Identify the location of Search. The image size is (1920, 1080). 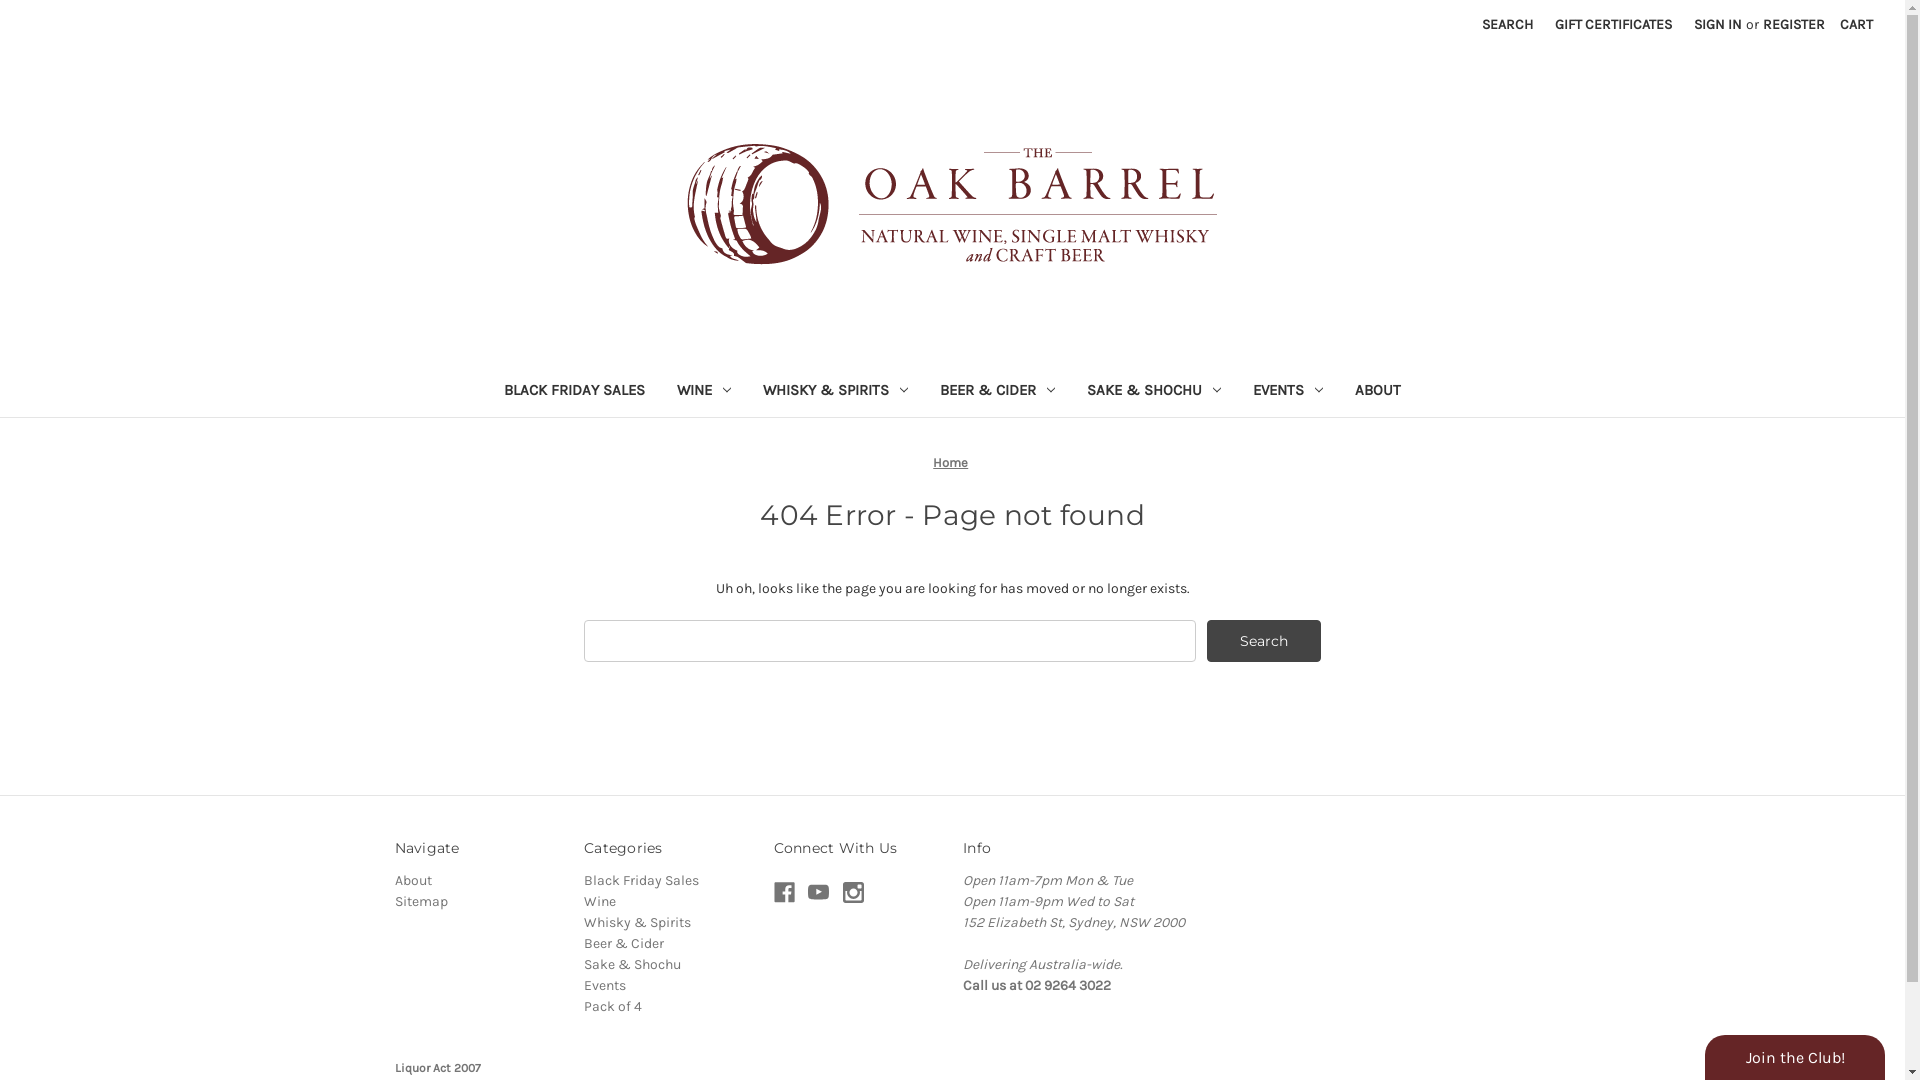
(1264, 641).